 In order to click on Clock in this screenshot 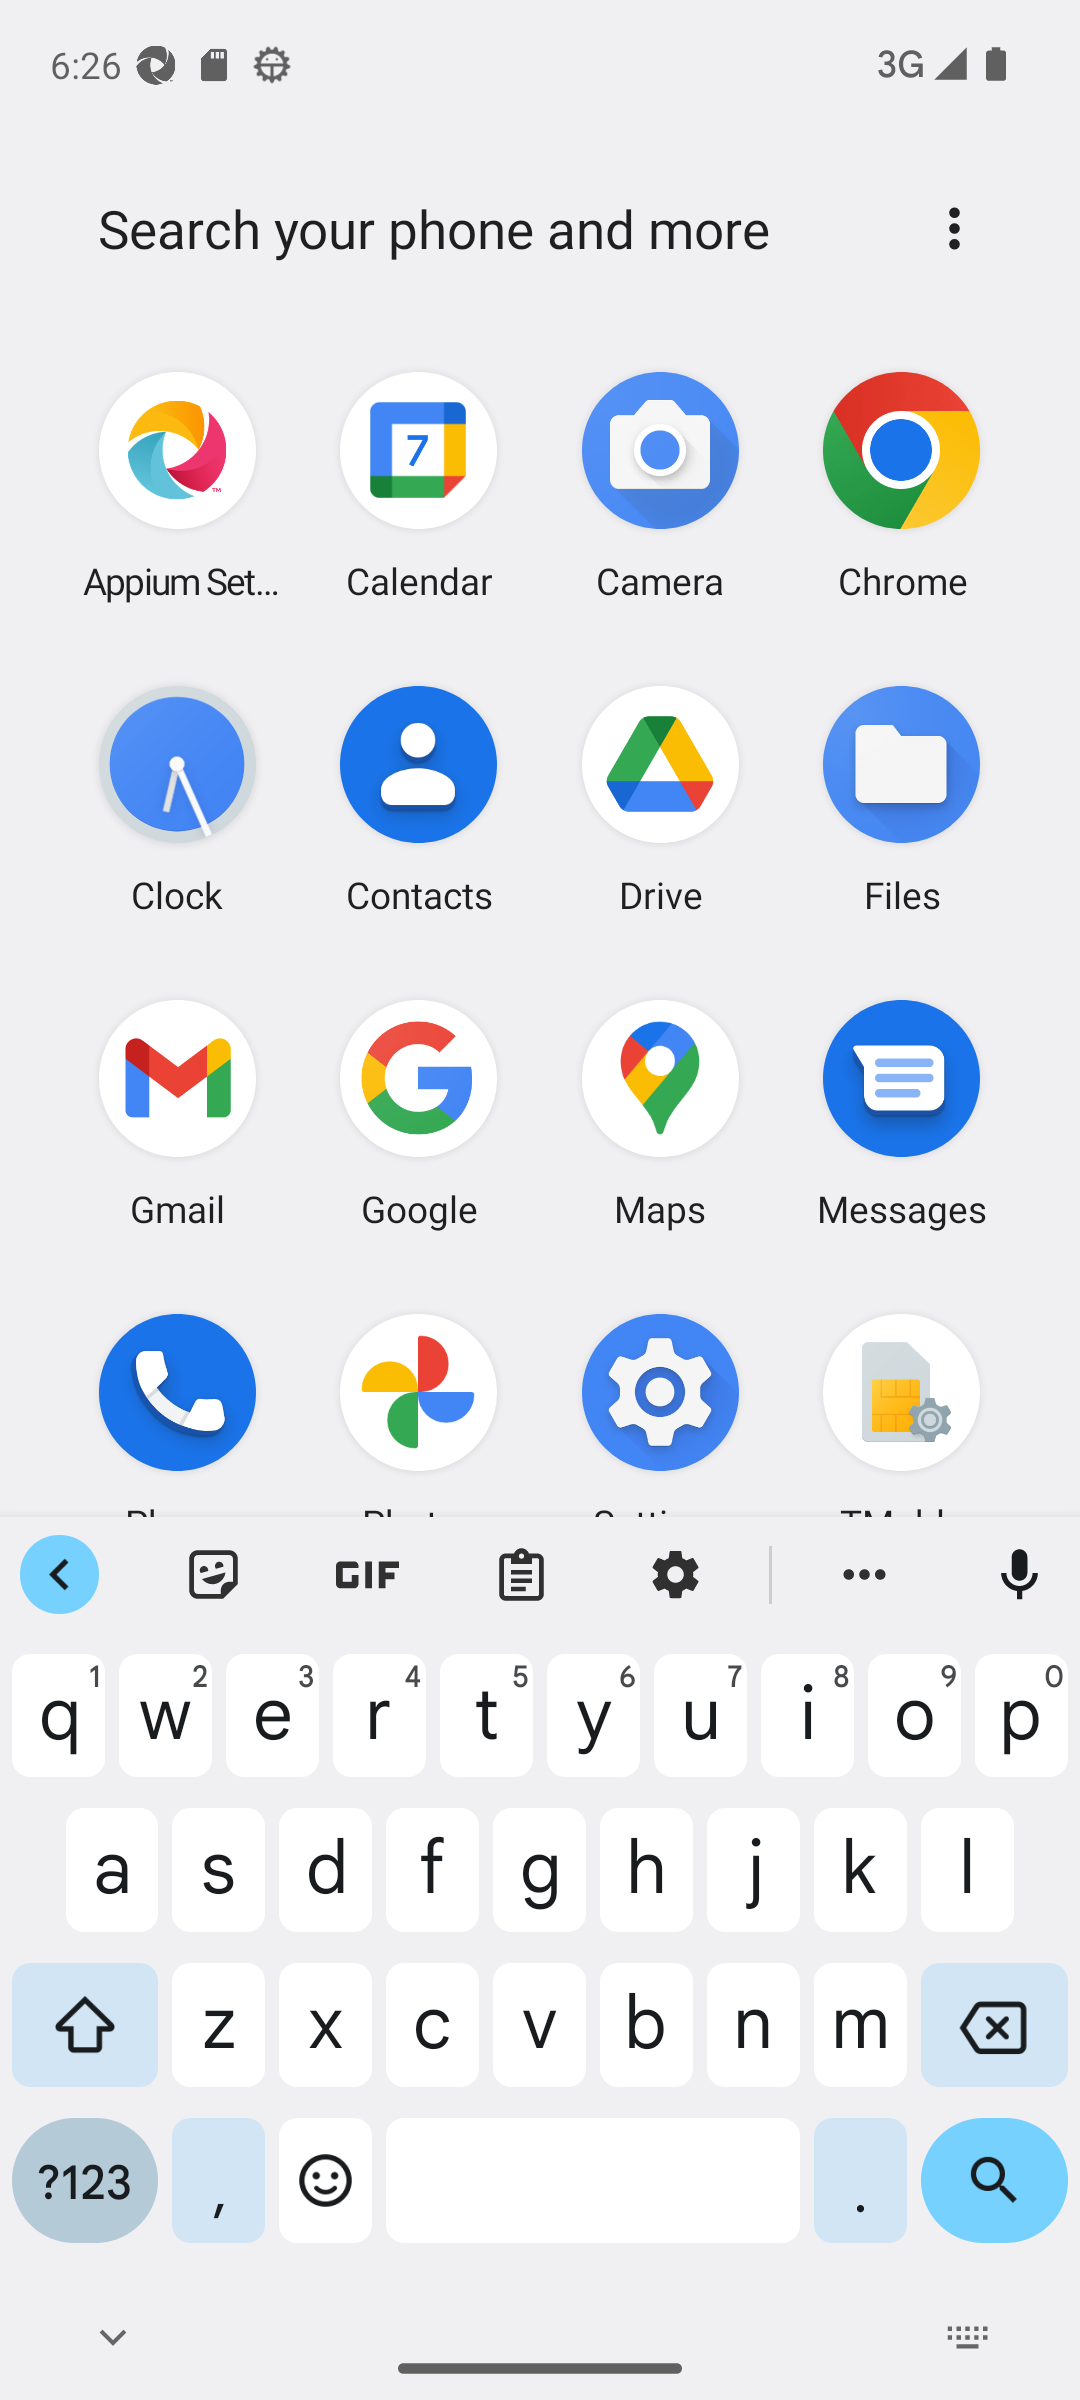, I will do `click(178, 799)`.